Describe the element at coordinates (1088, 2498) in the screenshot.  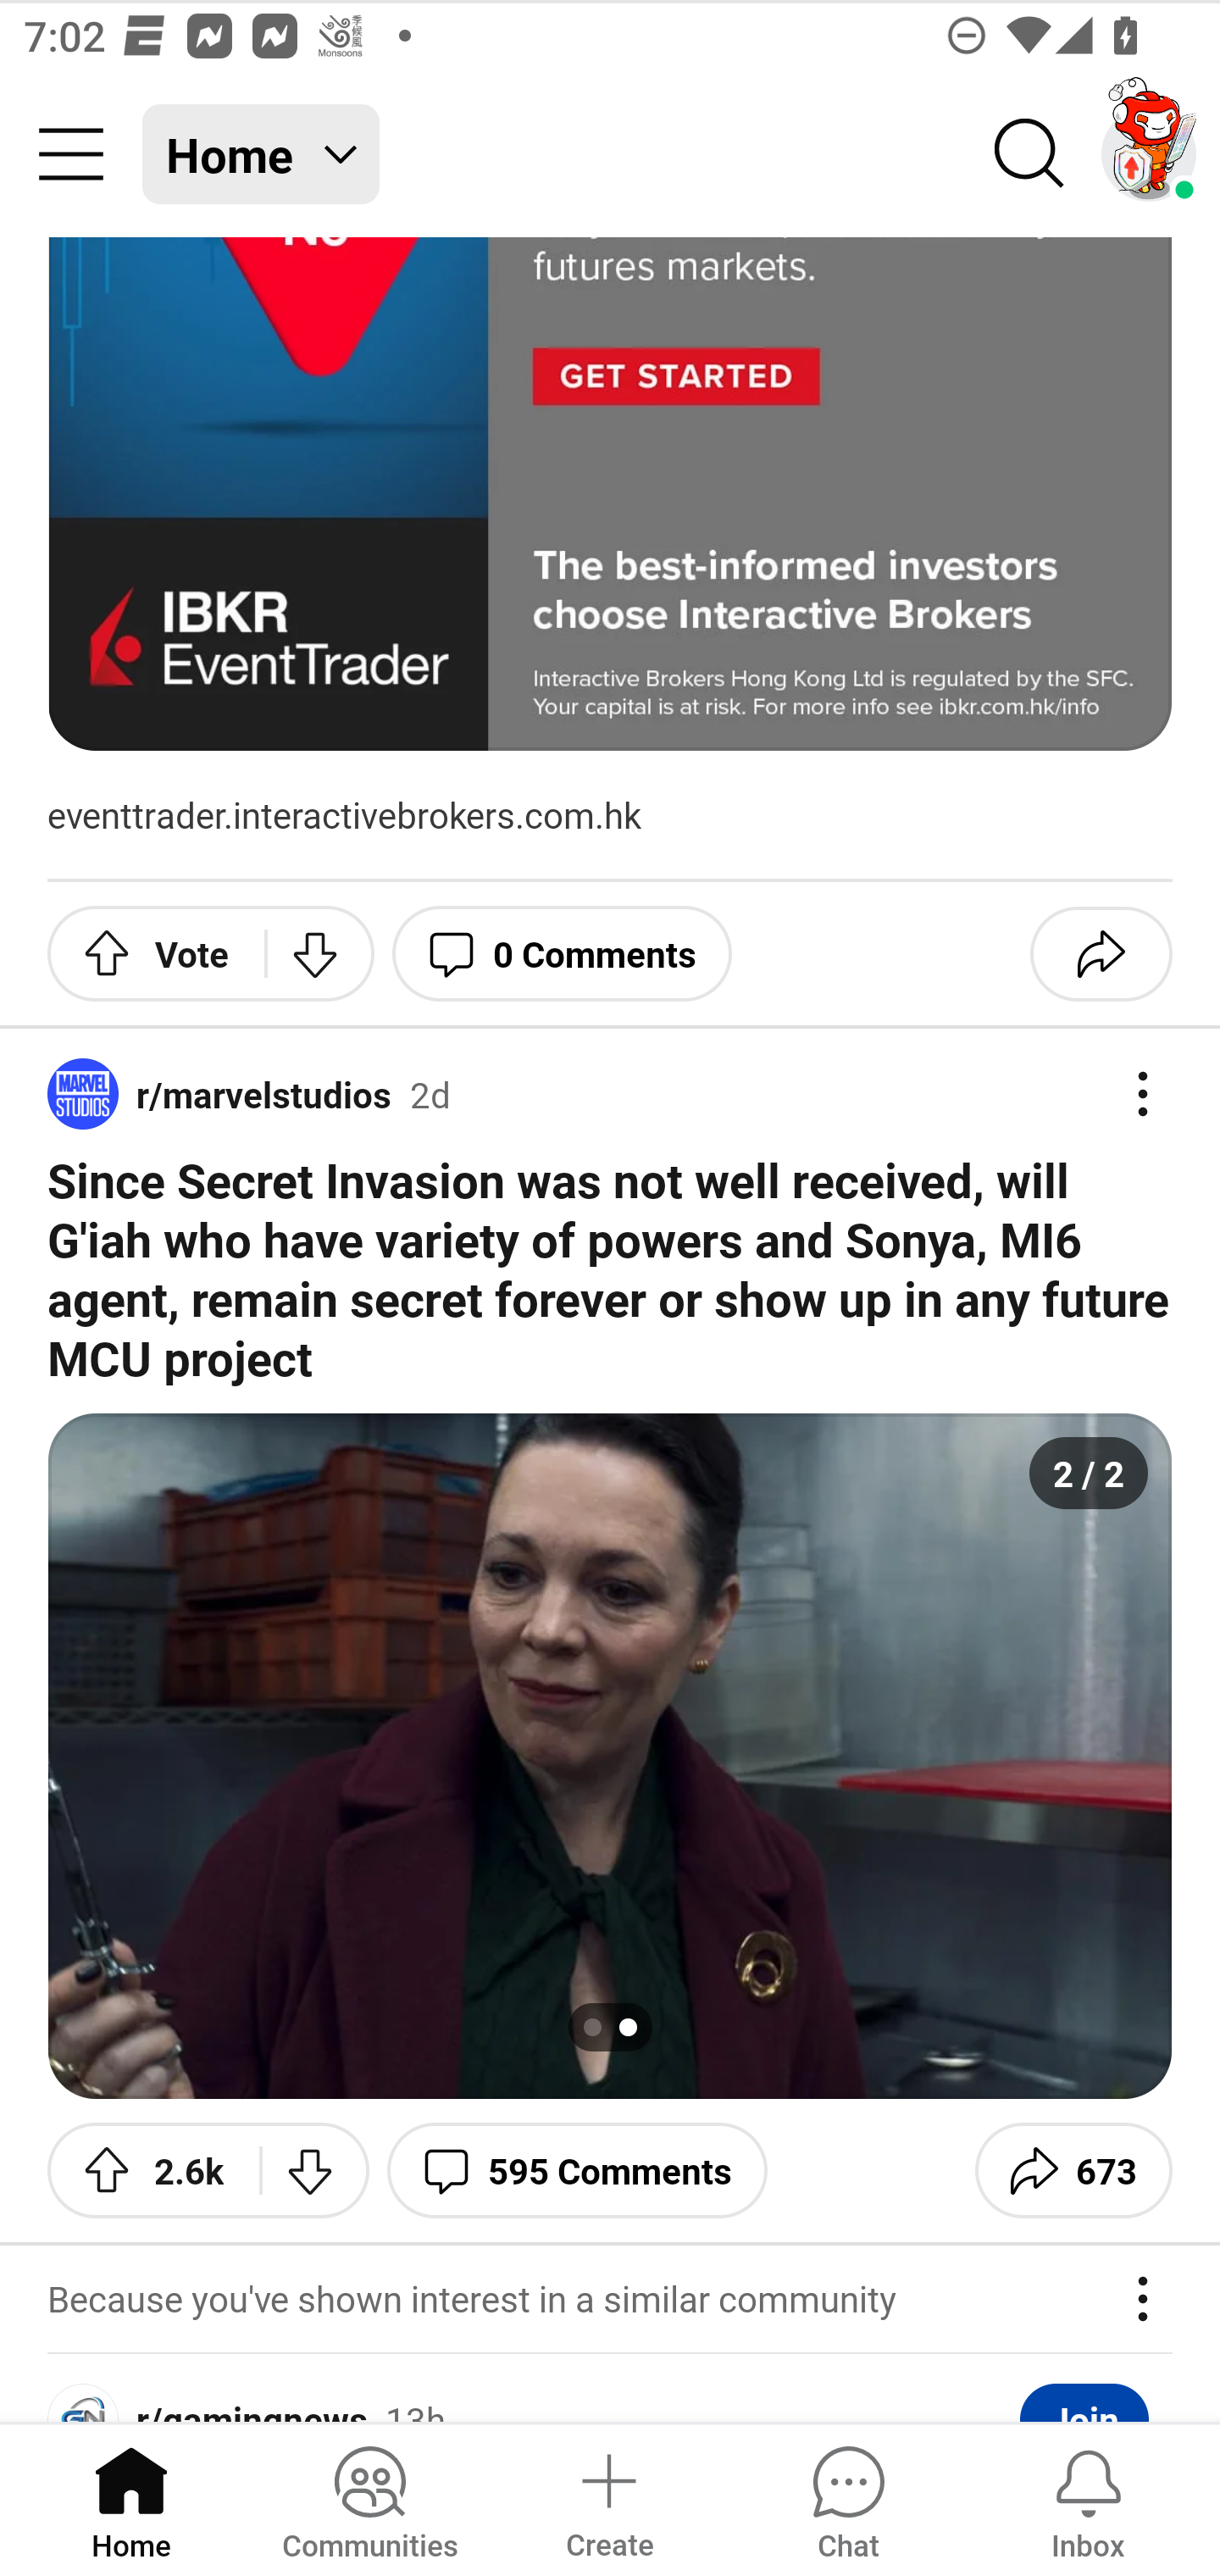
I see `Inbox` at that location.